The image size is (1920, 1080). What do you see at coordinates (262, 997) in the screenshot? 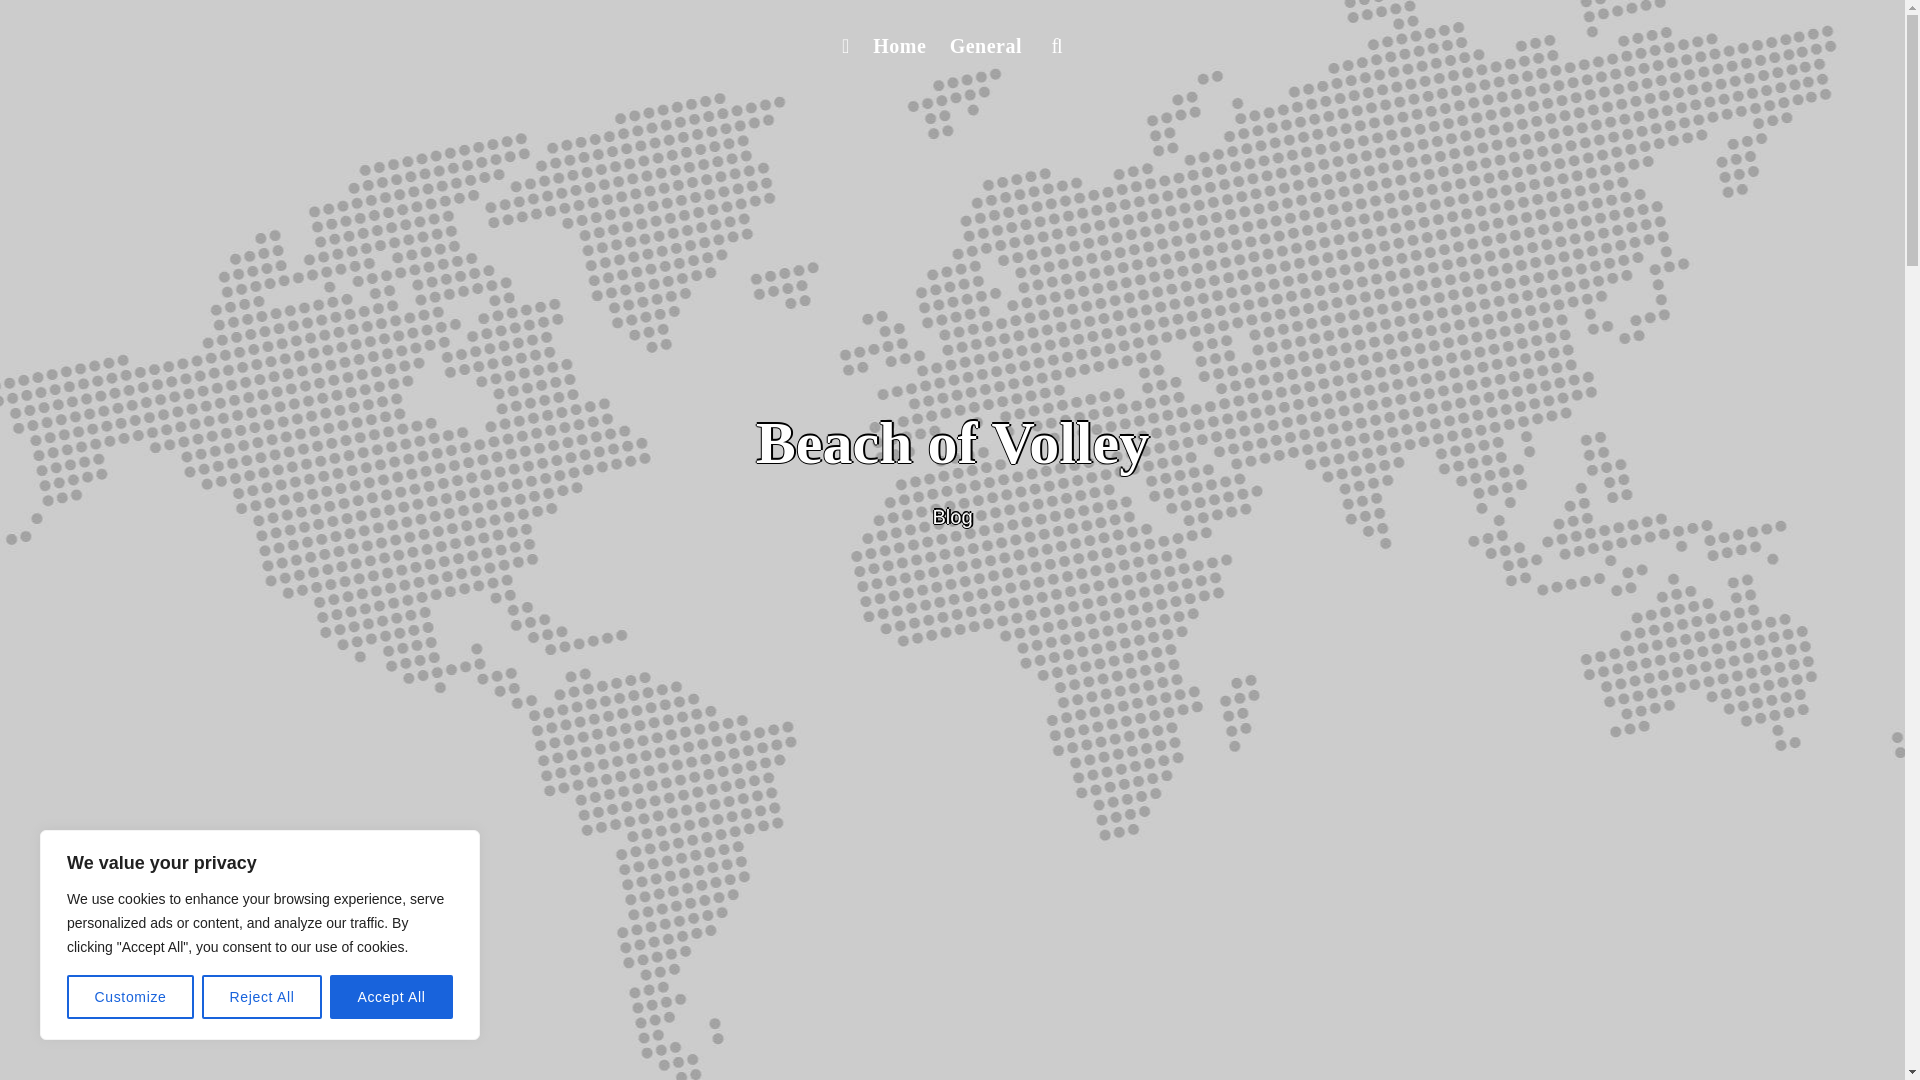
I see `Reject All` at bounding box center [262, 997].